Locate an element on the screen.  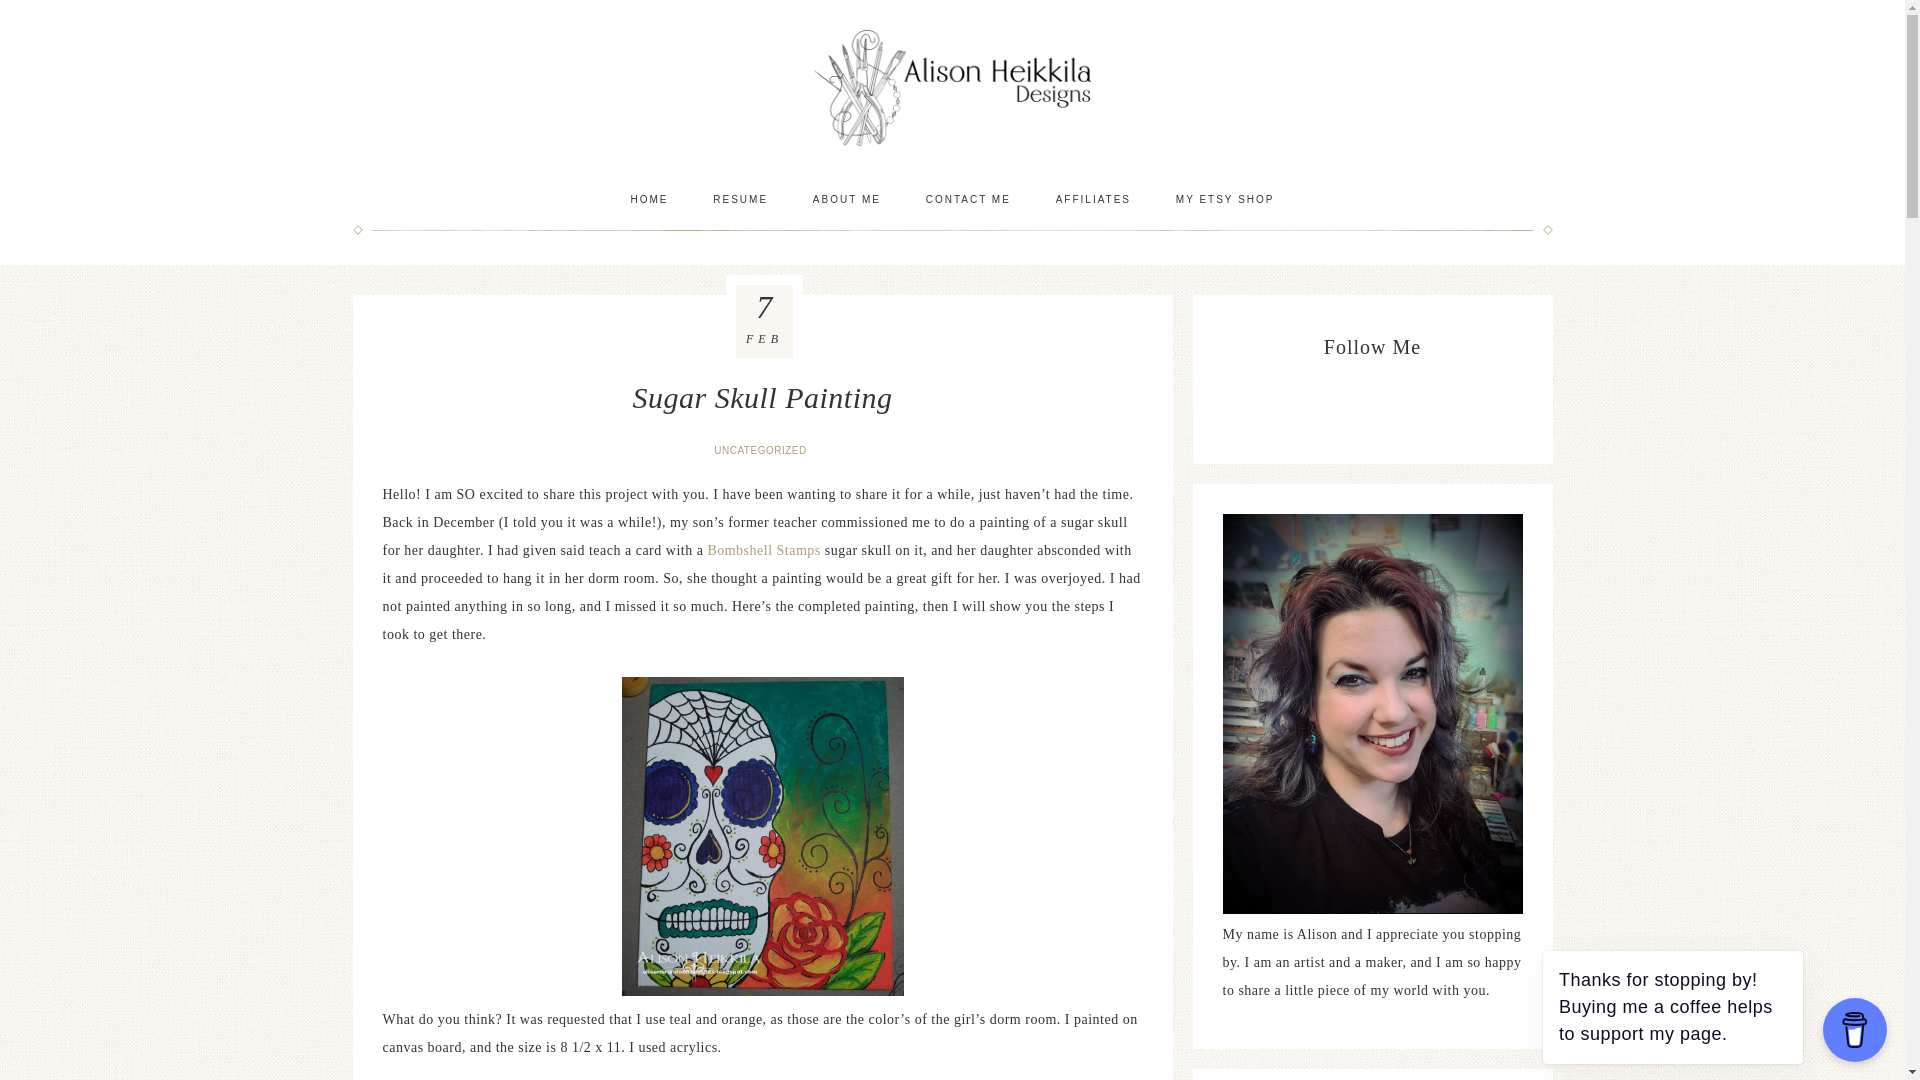
HOME is located at coordinates (648, 199).